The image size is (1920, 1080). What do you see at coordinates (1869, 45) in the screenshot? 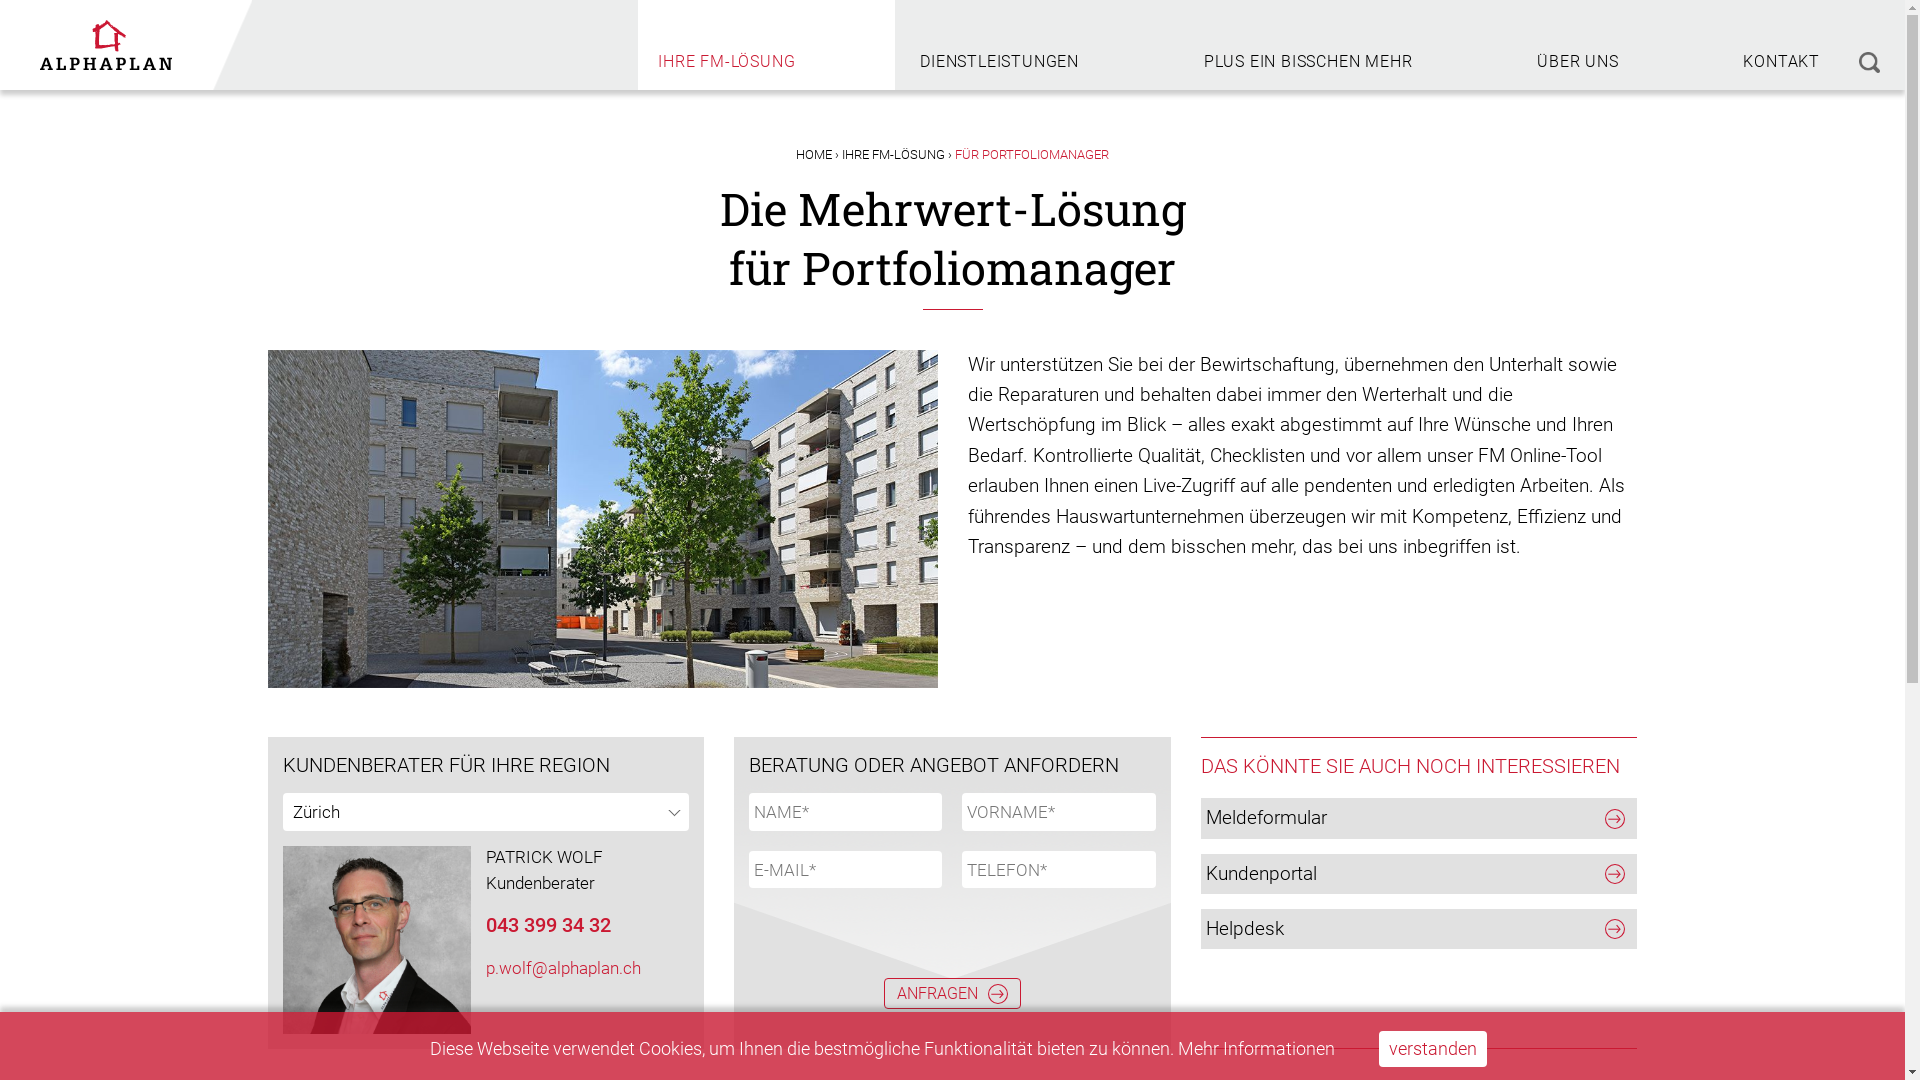
I see `suchen` at bounding box center [1869, 45].